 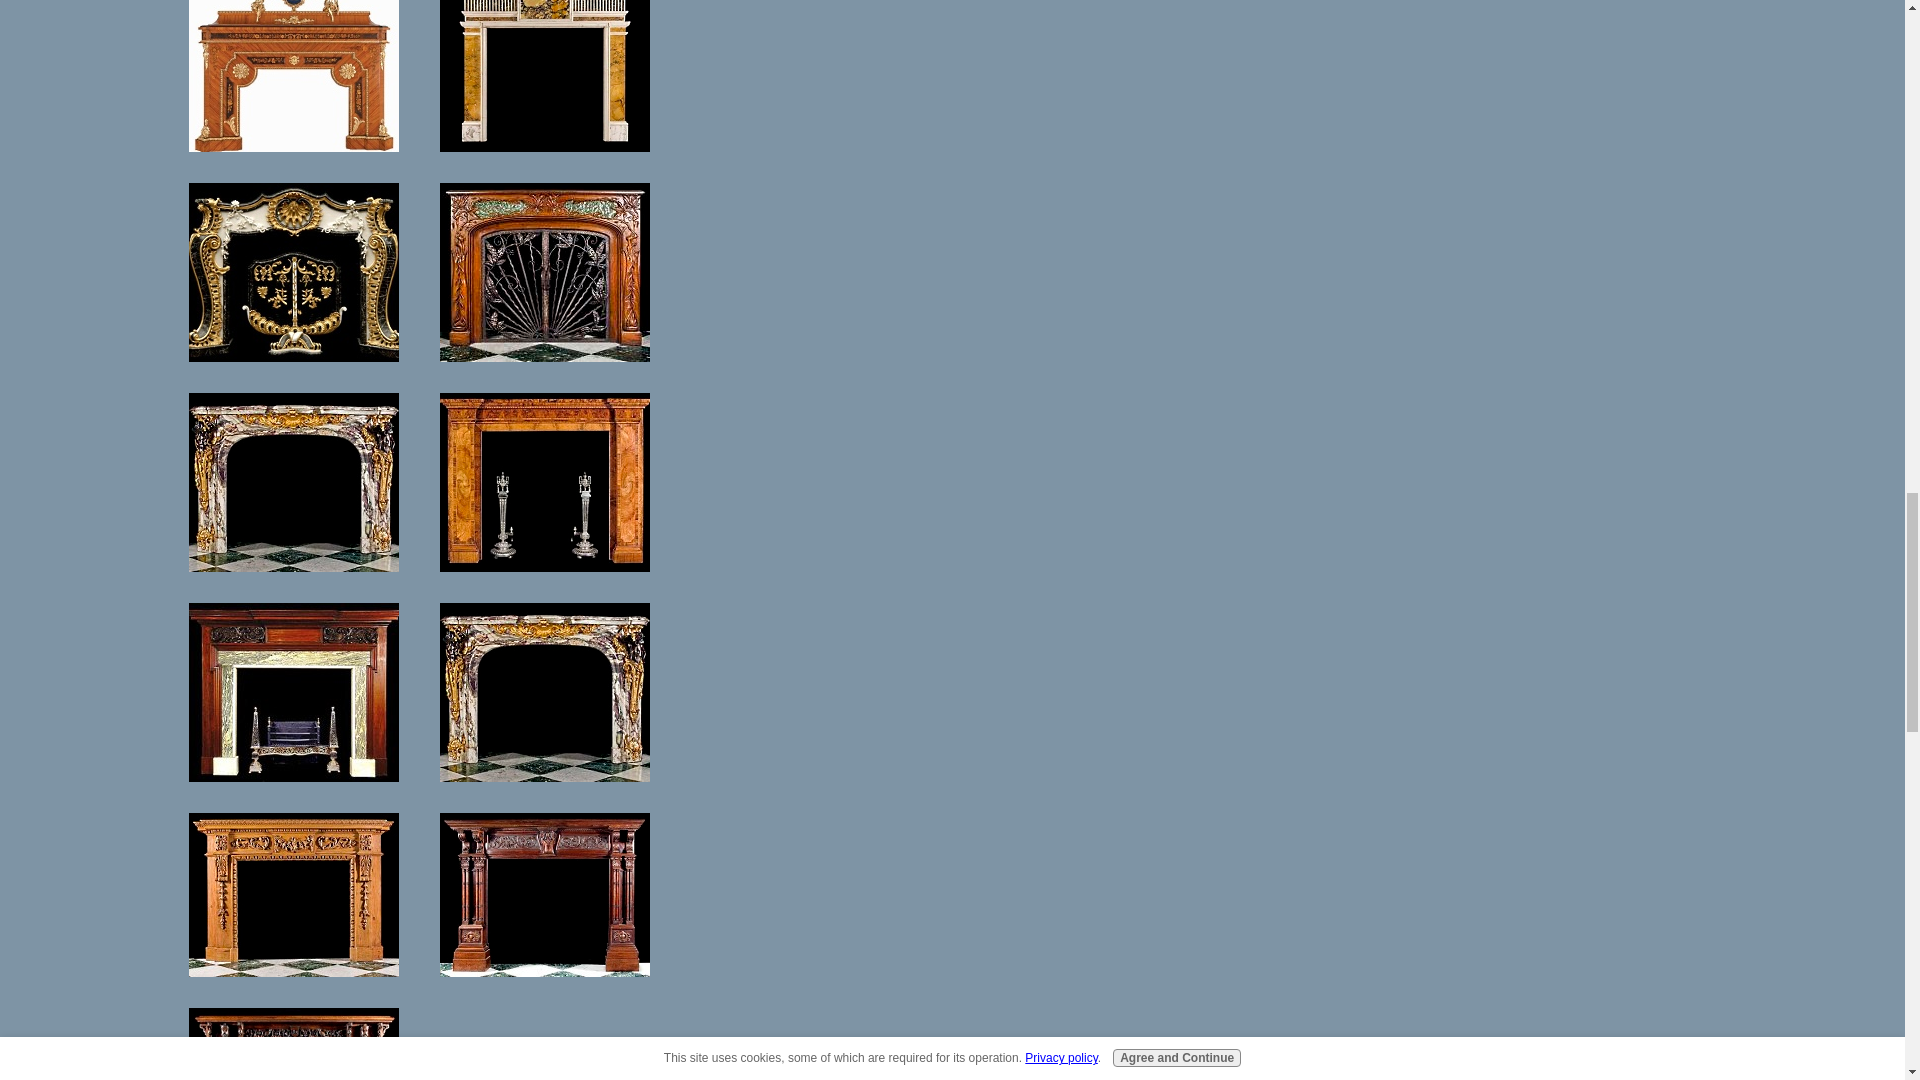 What do you see at coordinates (294, 76) in the screenshot?
I see `antique fireplace` at bounding box center [294, 76].